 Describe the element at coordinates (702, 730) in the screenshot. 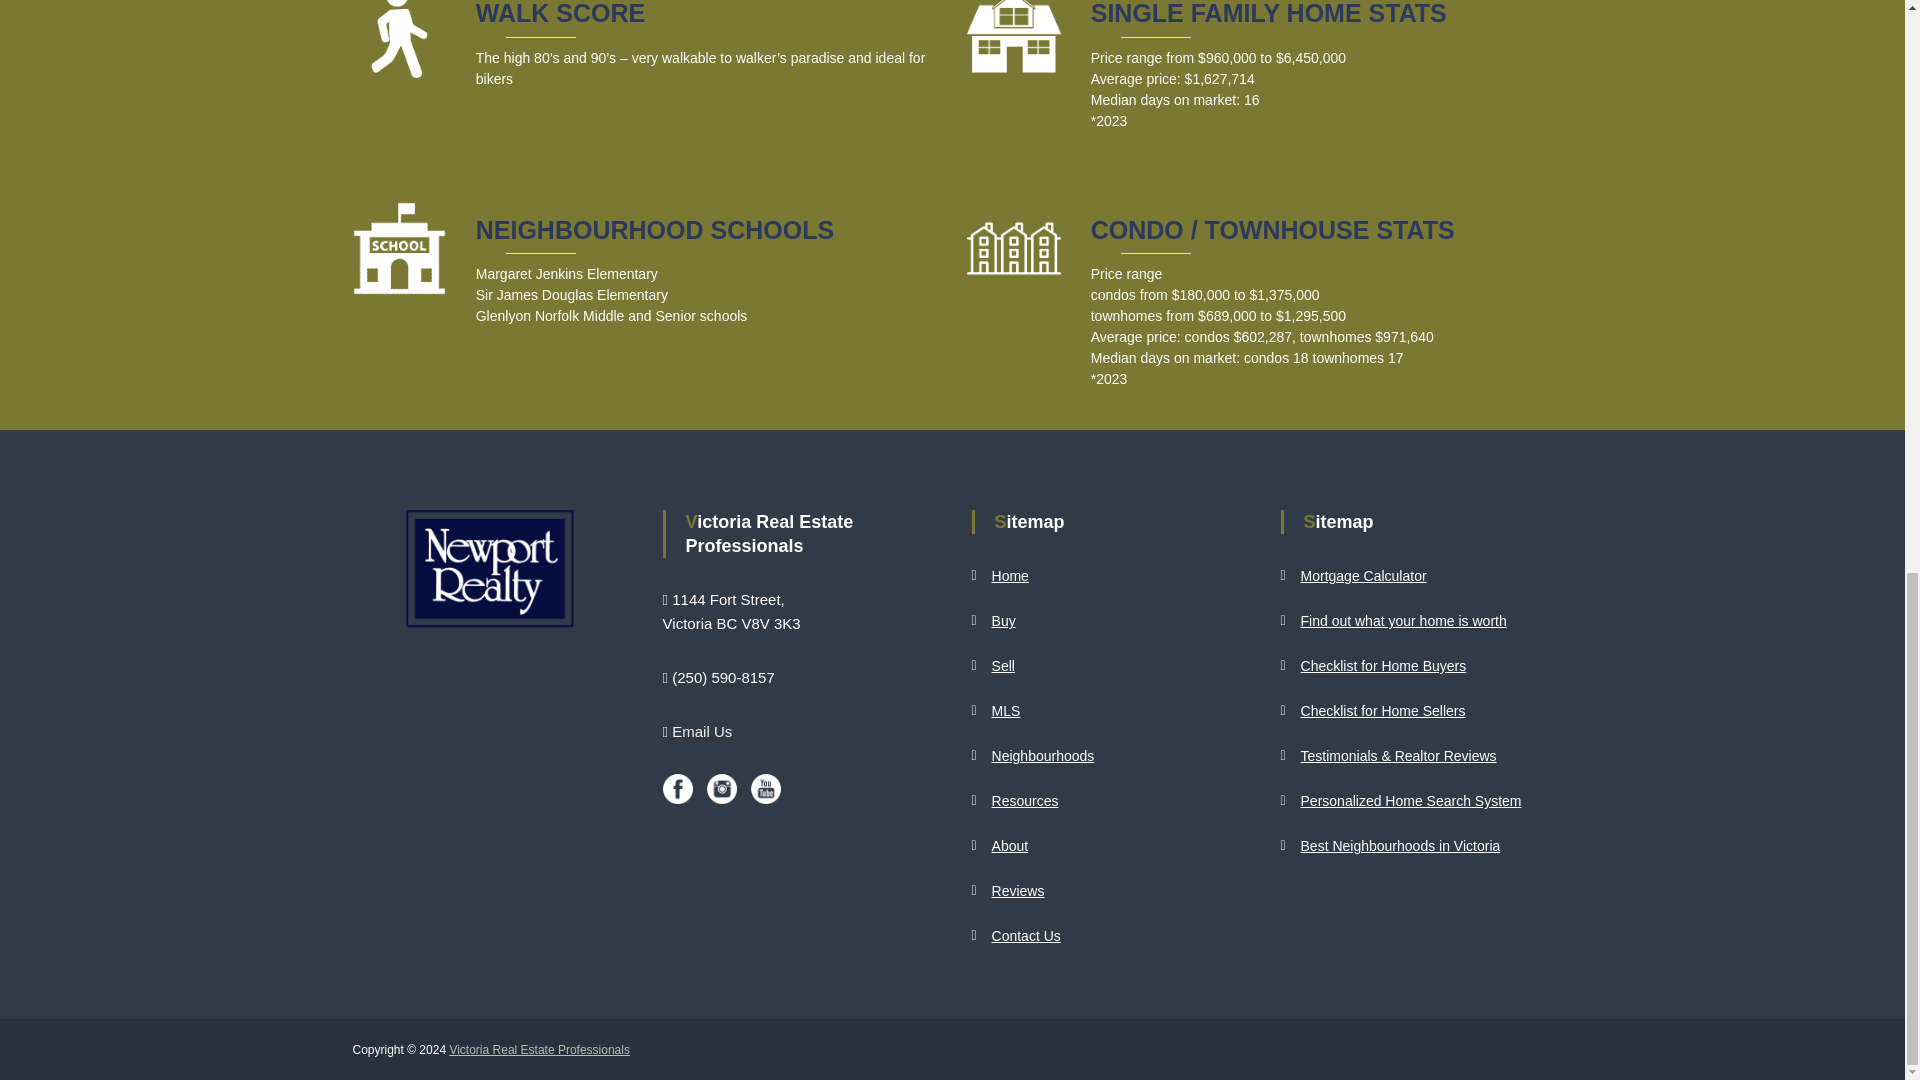

I see `Email Us` at that location.